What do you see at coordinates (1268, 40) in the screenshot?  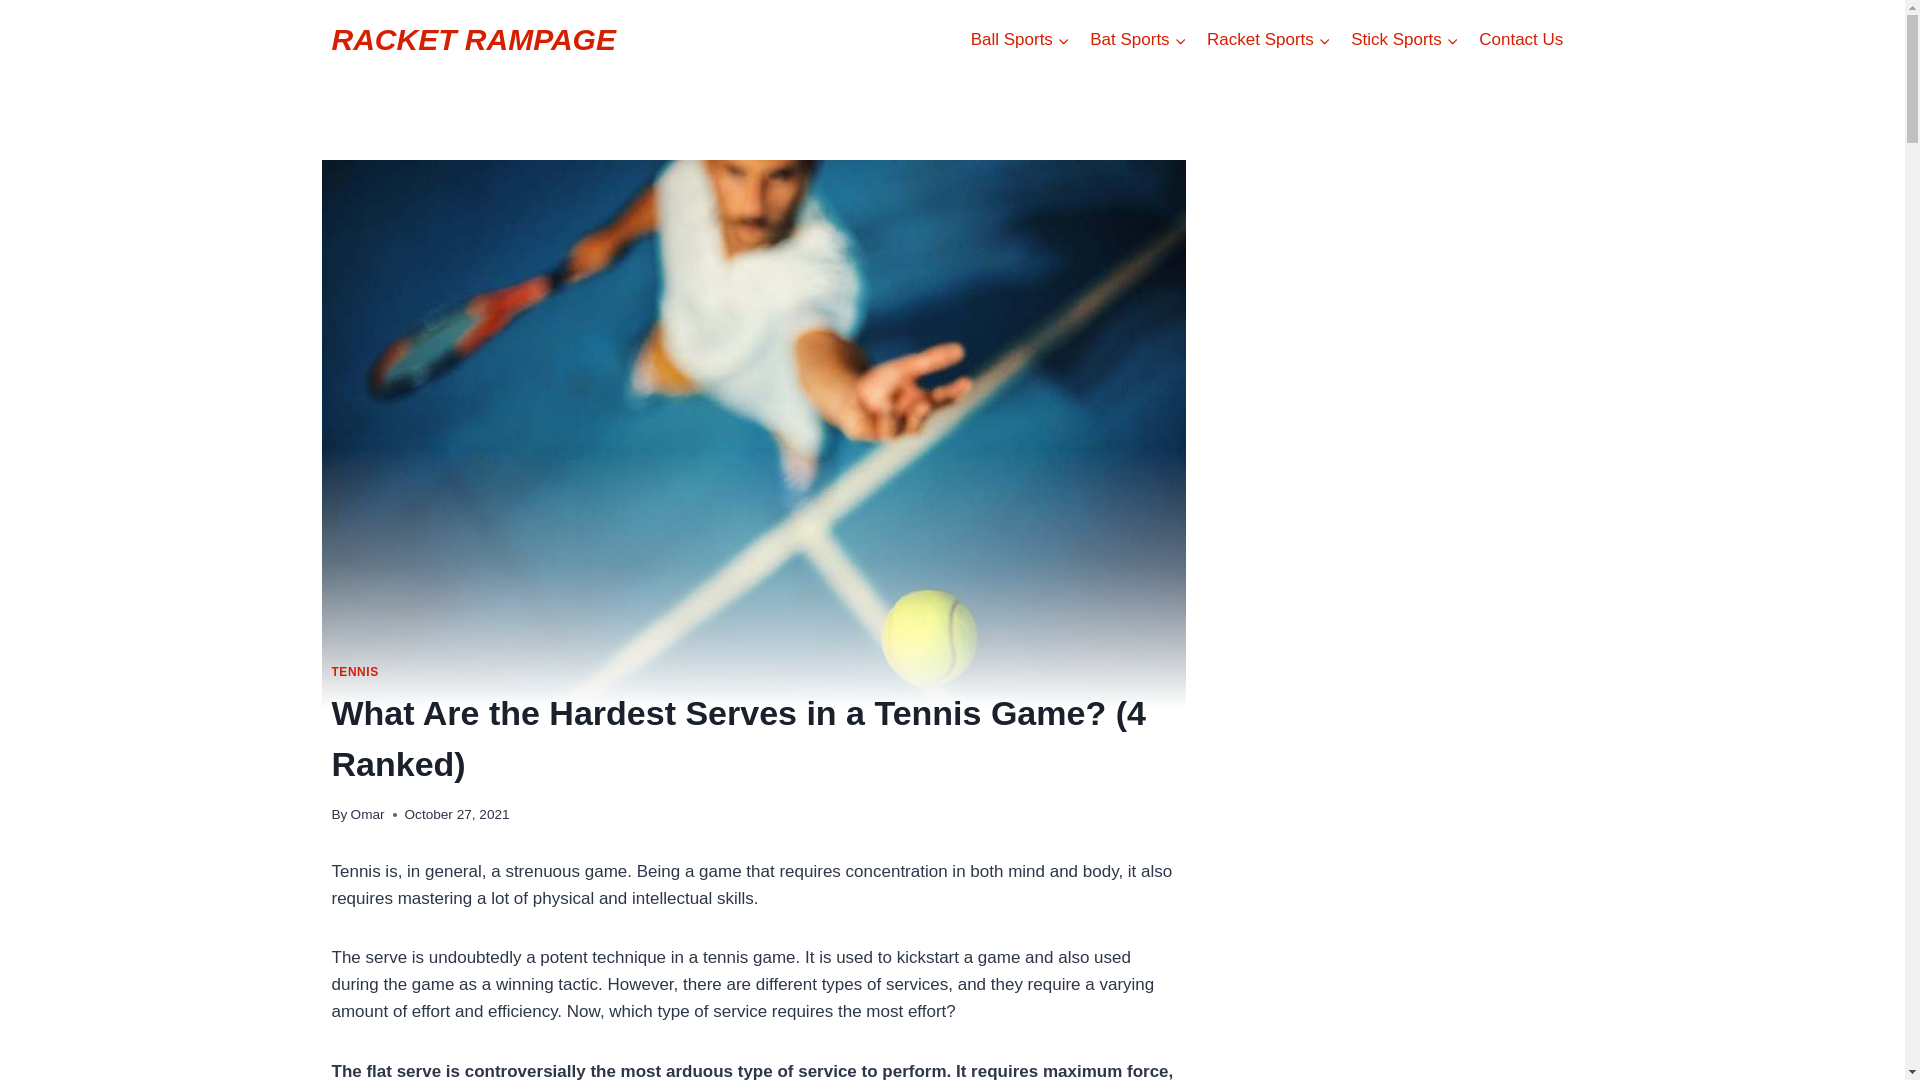 I see `Racket Sports` at bounding box center [1268, 40].